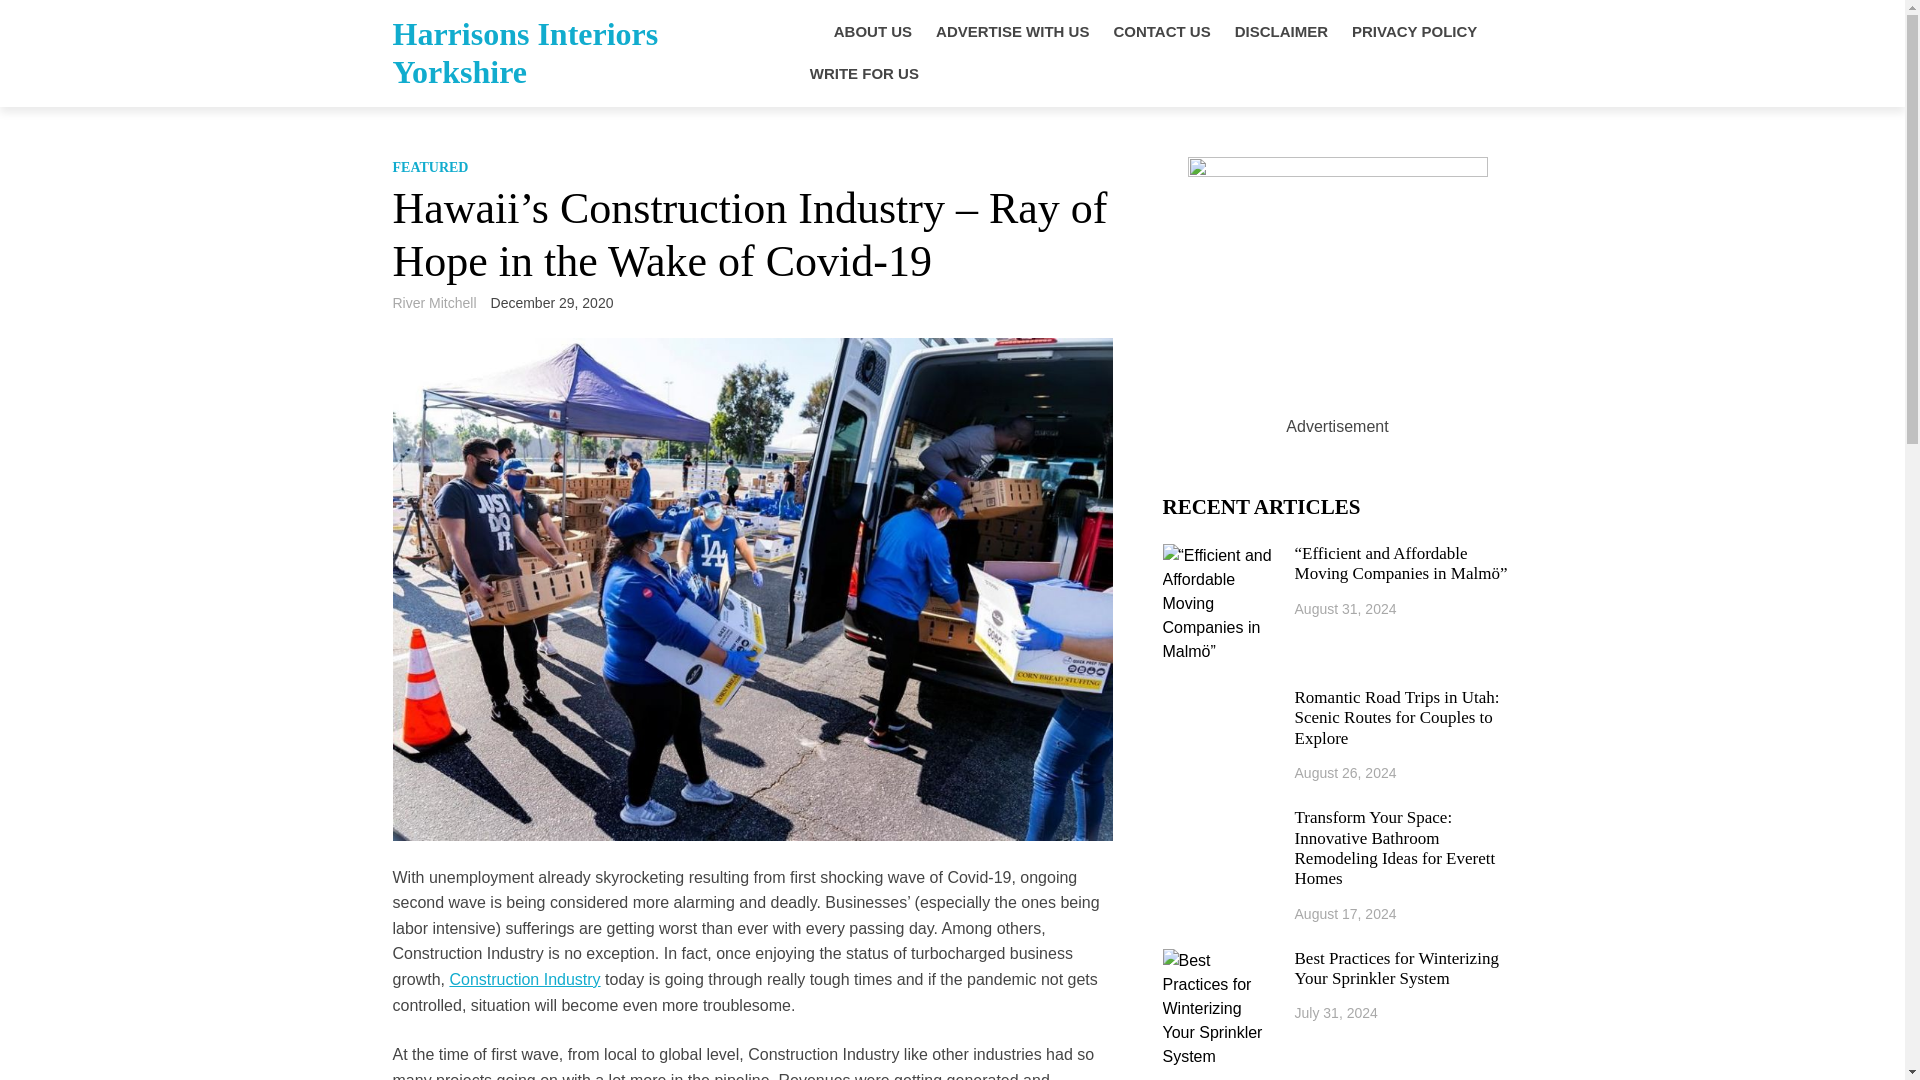 This screenshot has height=1080, width=1920. Describe the element at coordinates (1346, 772) in the screenshot. I see `August 26, 2024` at that location.